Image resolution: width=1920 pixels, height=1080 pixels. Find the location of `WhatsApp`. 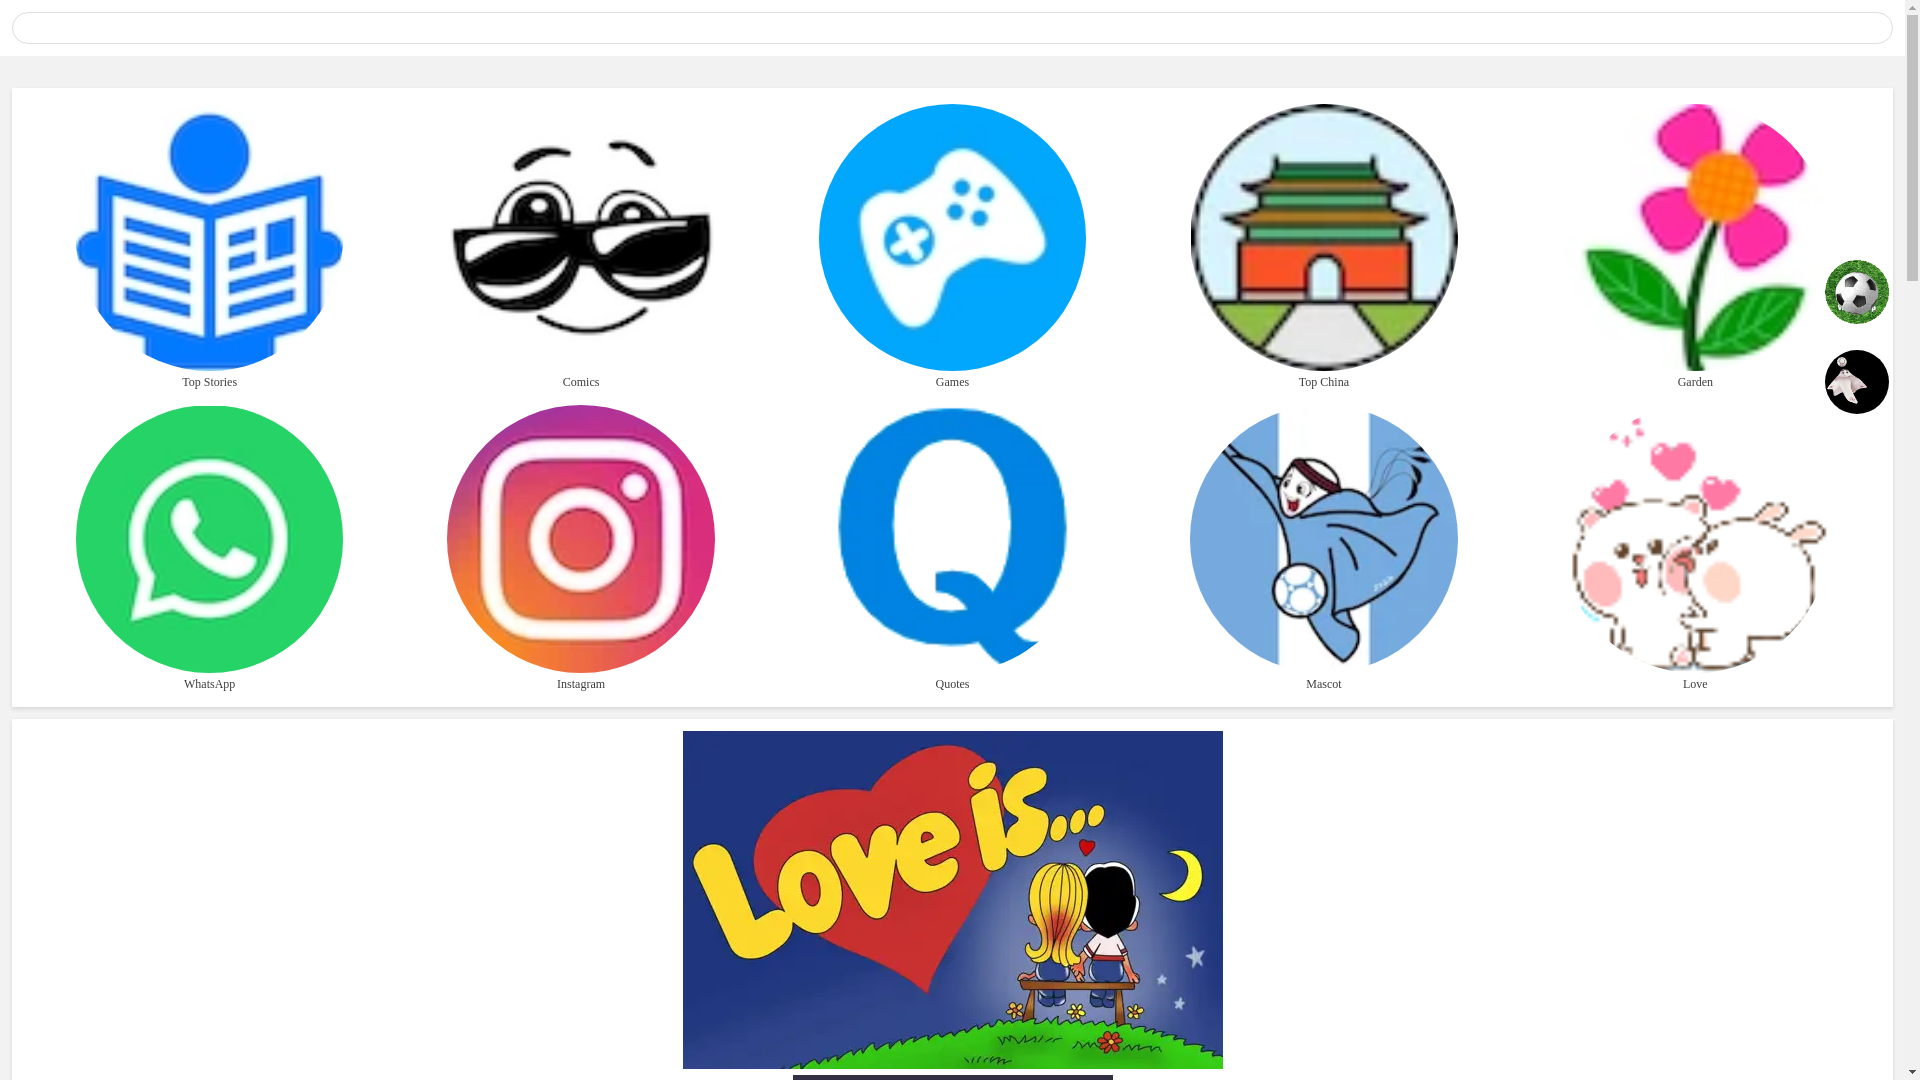

WhatsApp is located at coordinates (210, 550).